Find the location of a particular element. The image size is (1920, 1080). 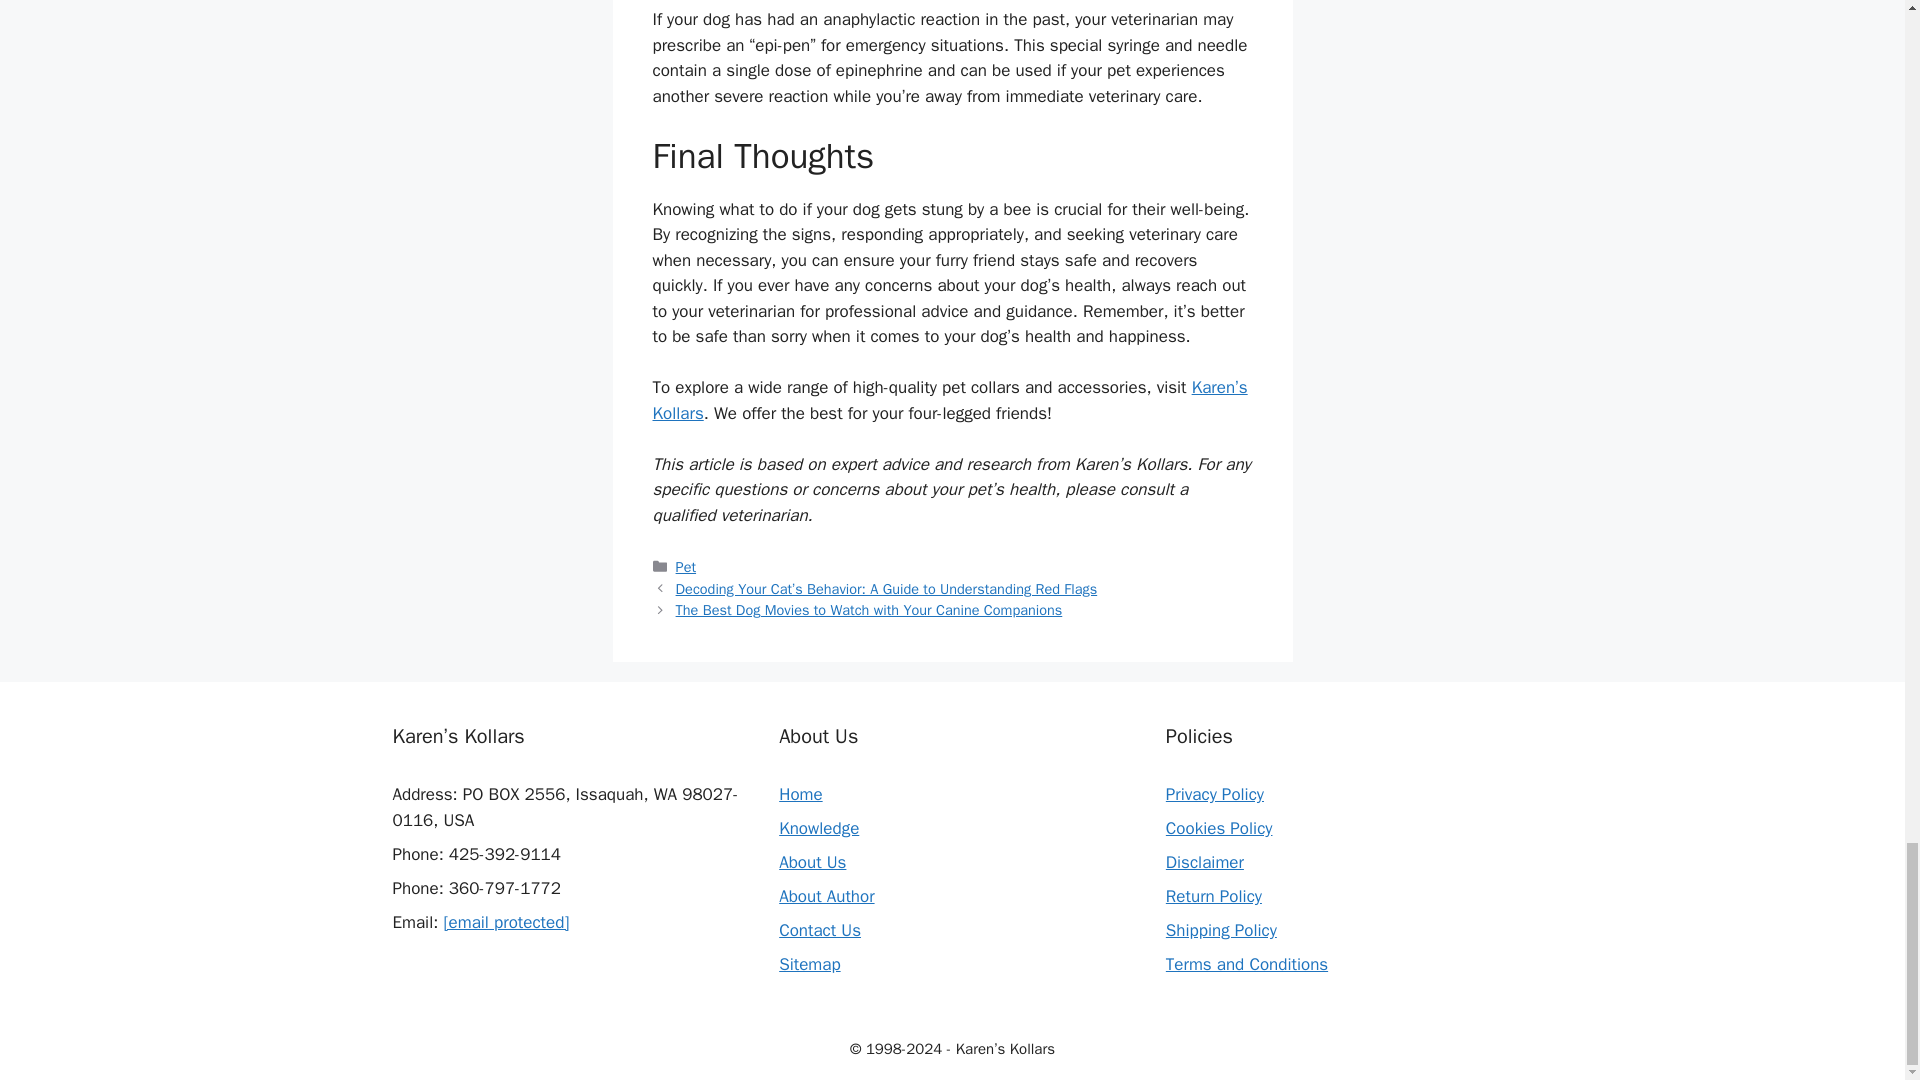

About Us is located at coordinates (812, 862).